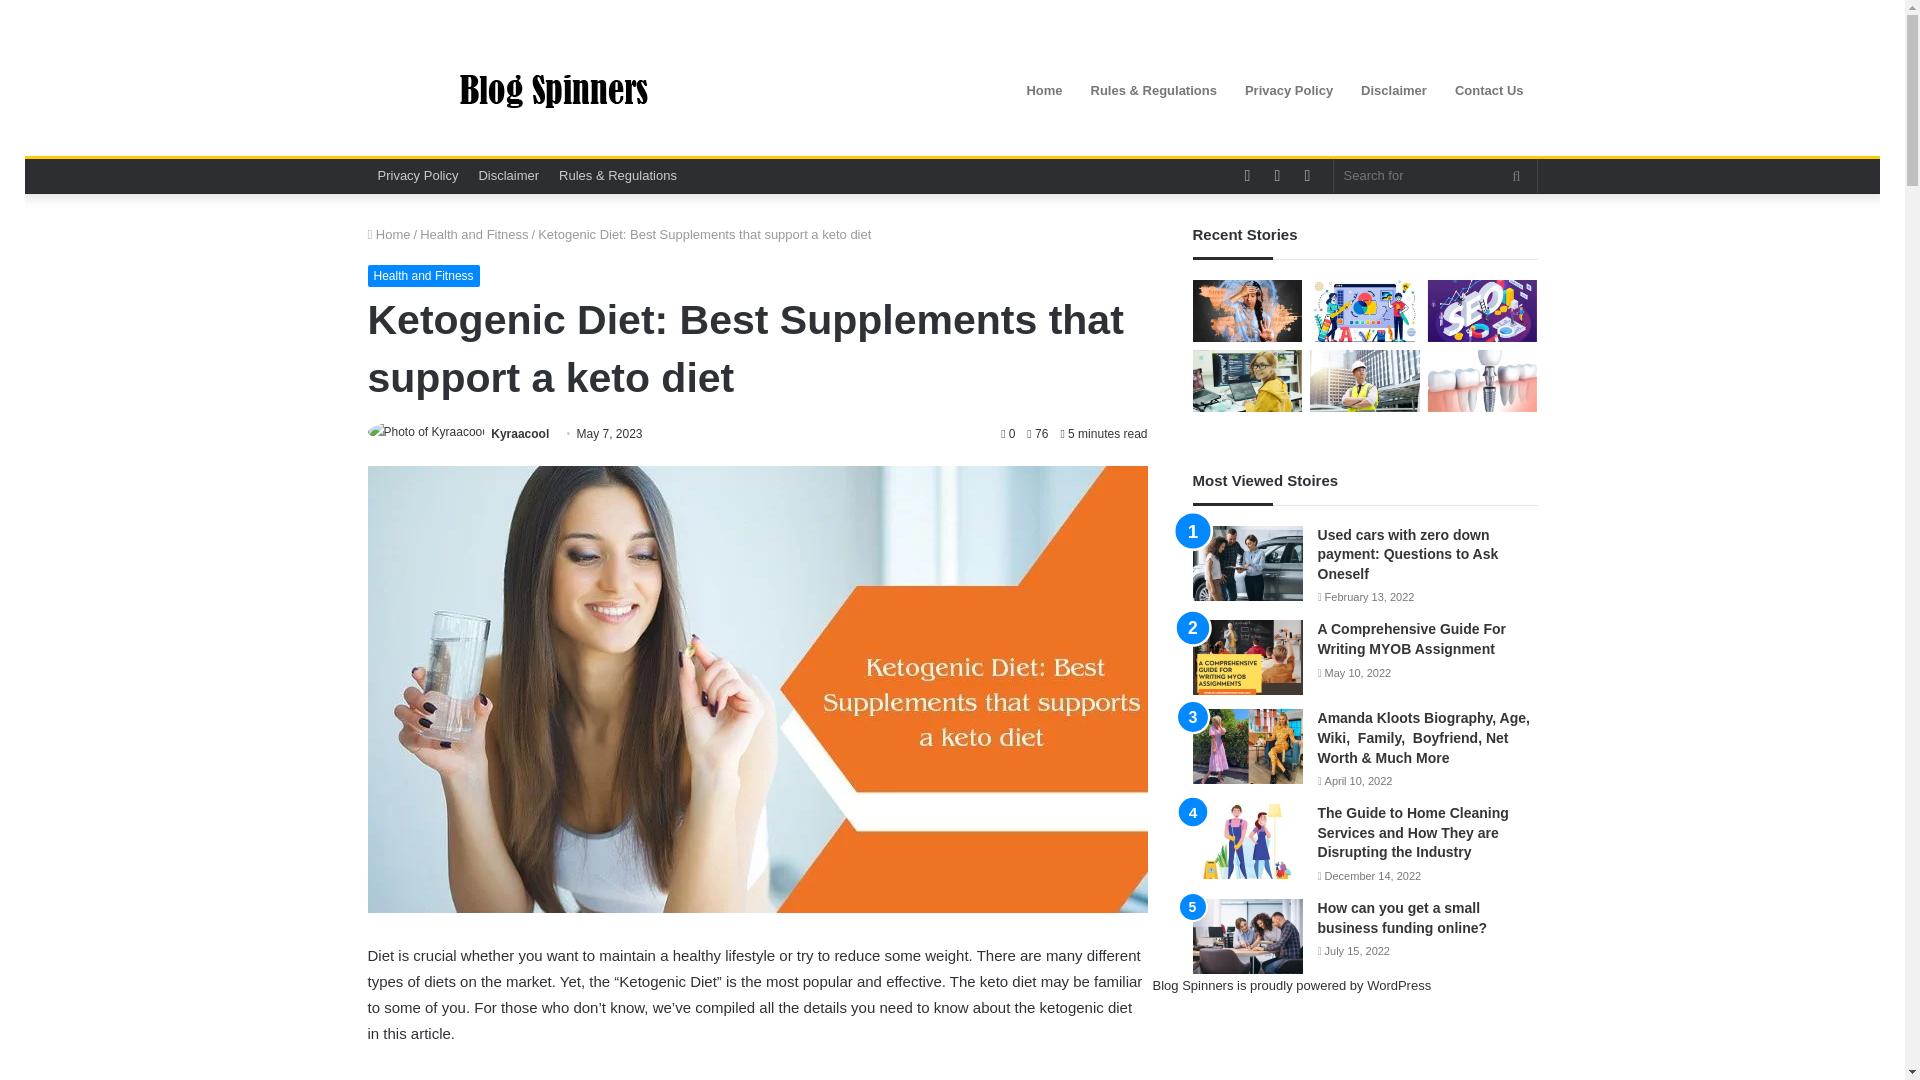  I want to click on Privacy Policy, so click(1288, 90).